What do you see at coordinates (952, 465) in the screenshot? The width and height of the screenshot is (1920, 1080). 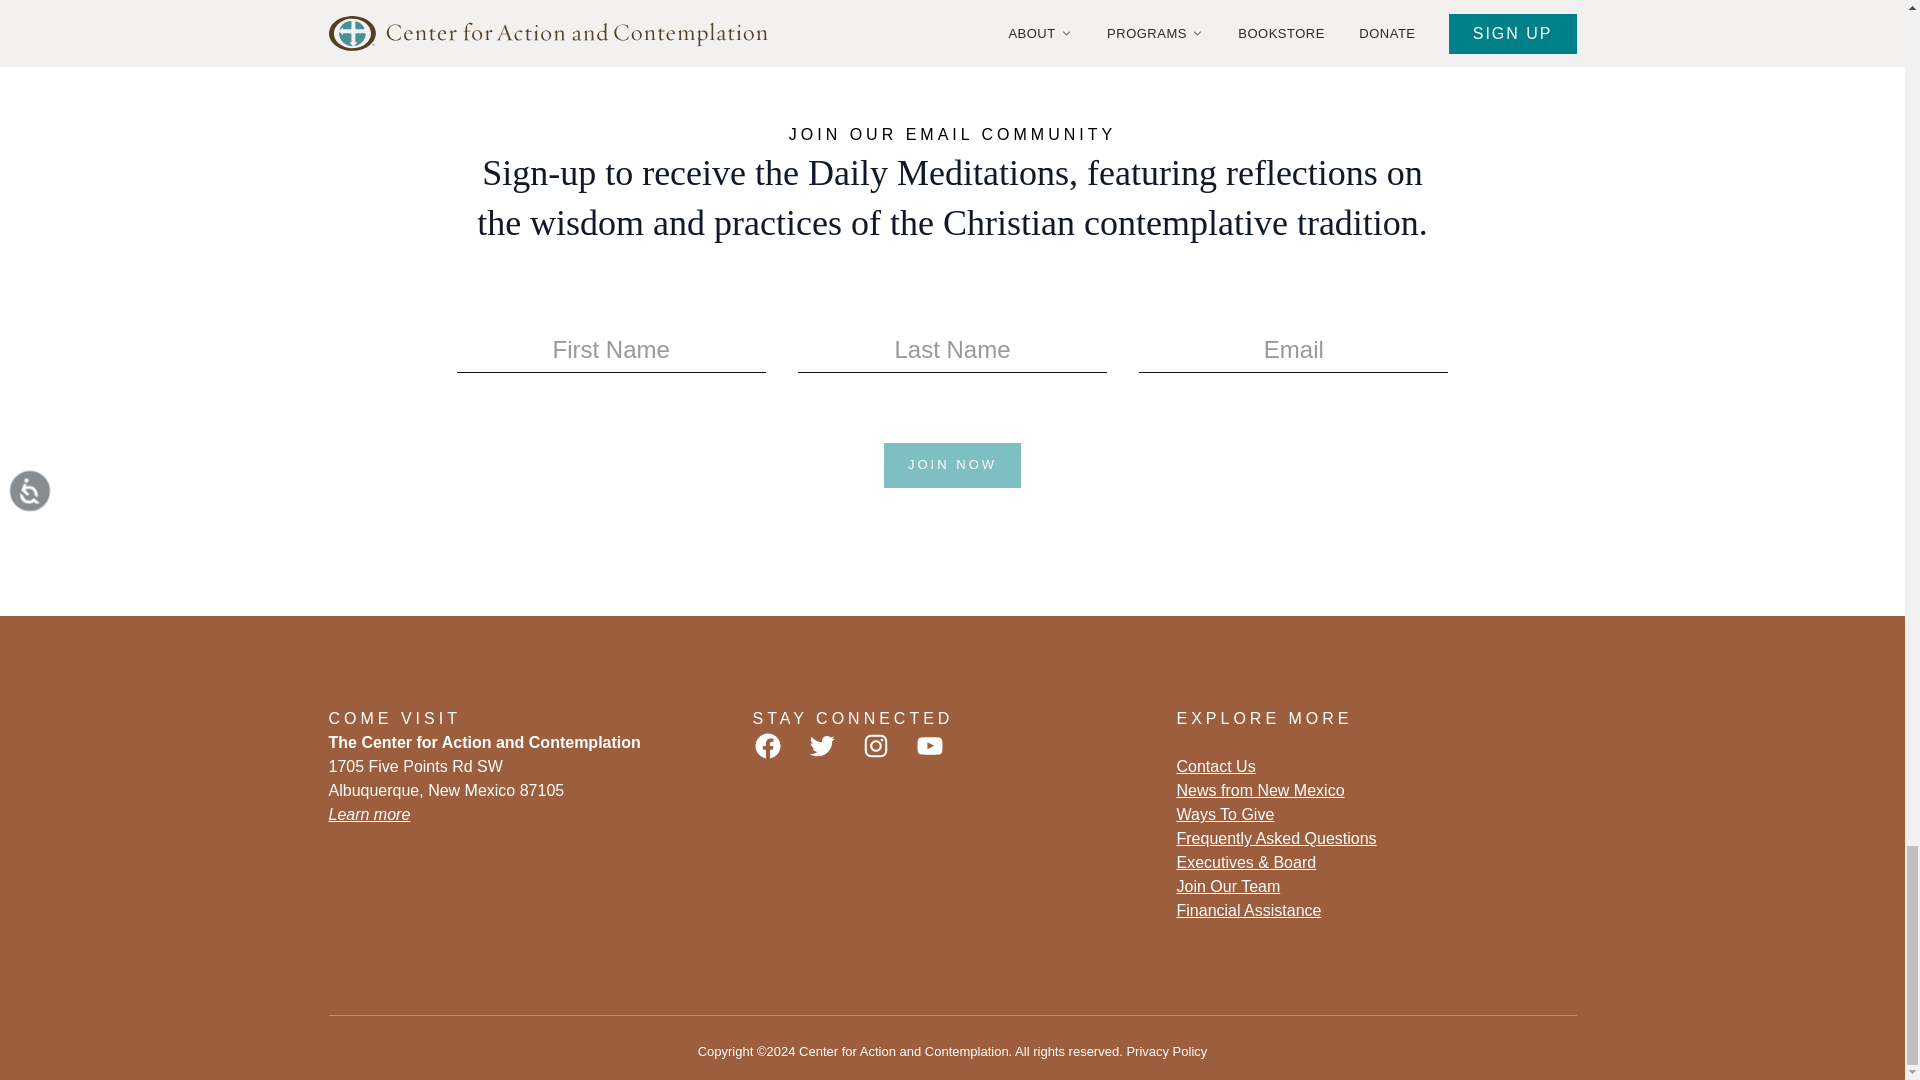 I see `Join Now` at bounding box center [952, 465].